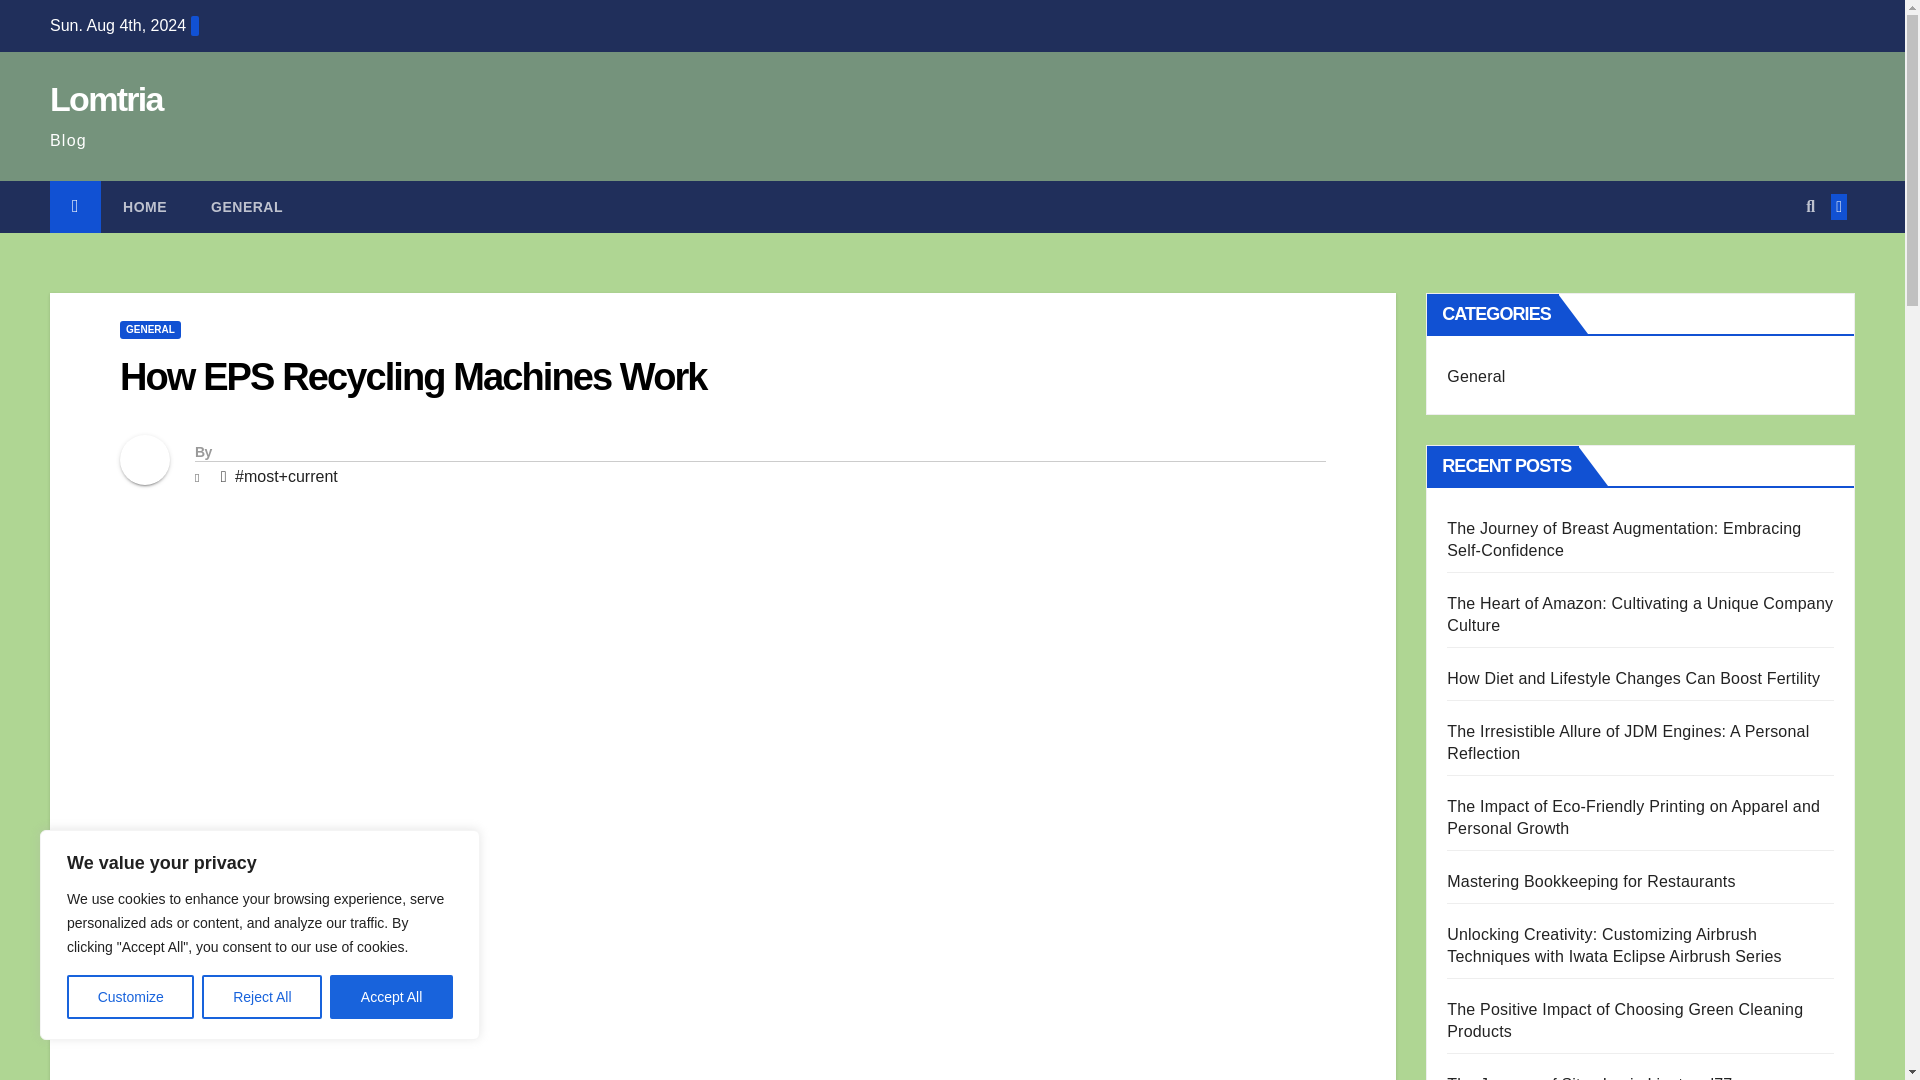  What do you see at coordinates (130, 997) in the screenshot?
I see `Customize` at bounding box center [130, 997].